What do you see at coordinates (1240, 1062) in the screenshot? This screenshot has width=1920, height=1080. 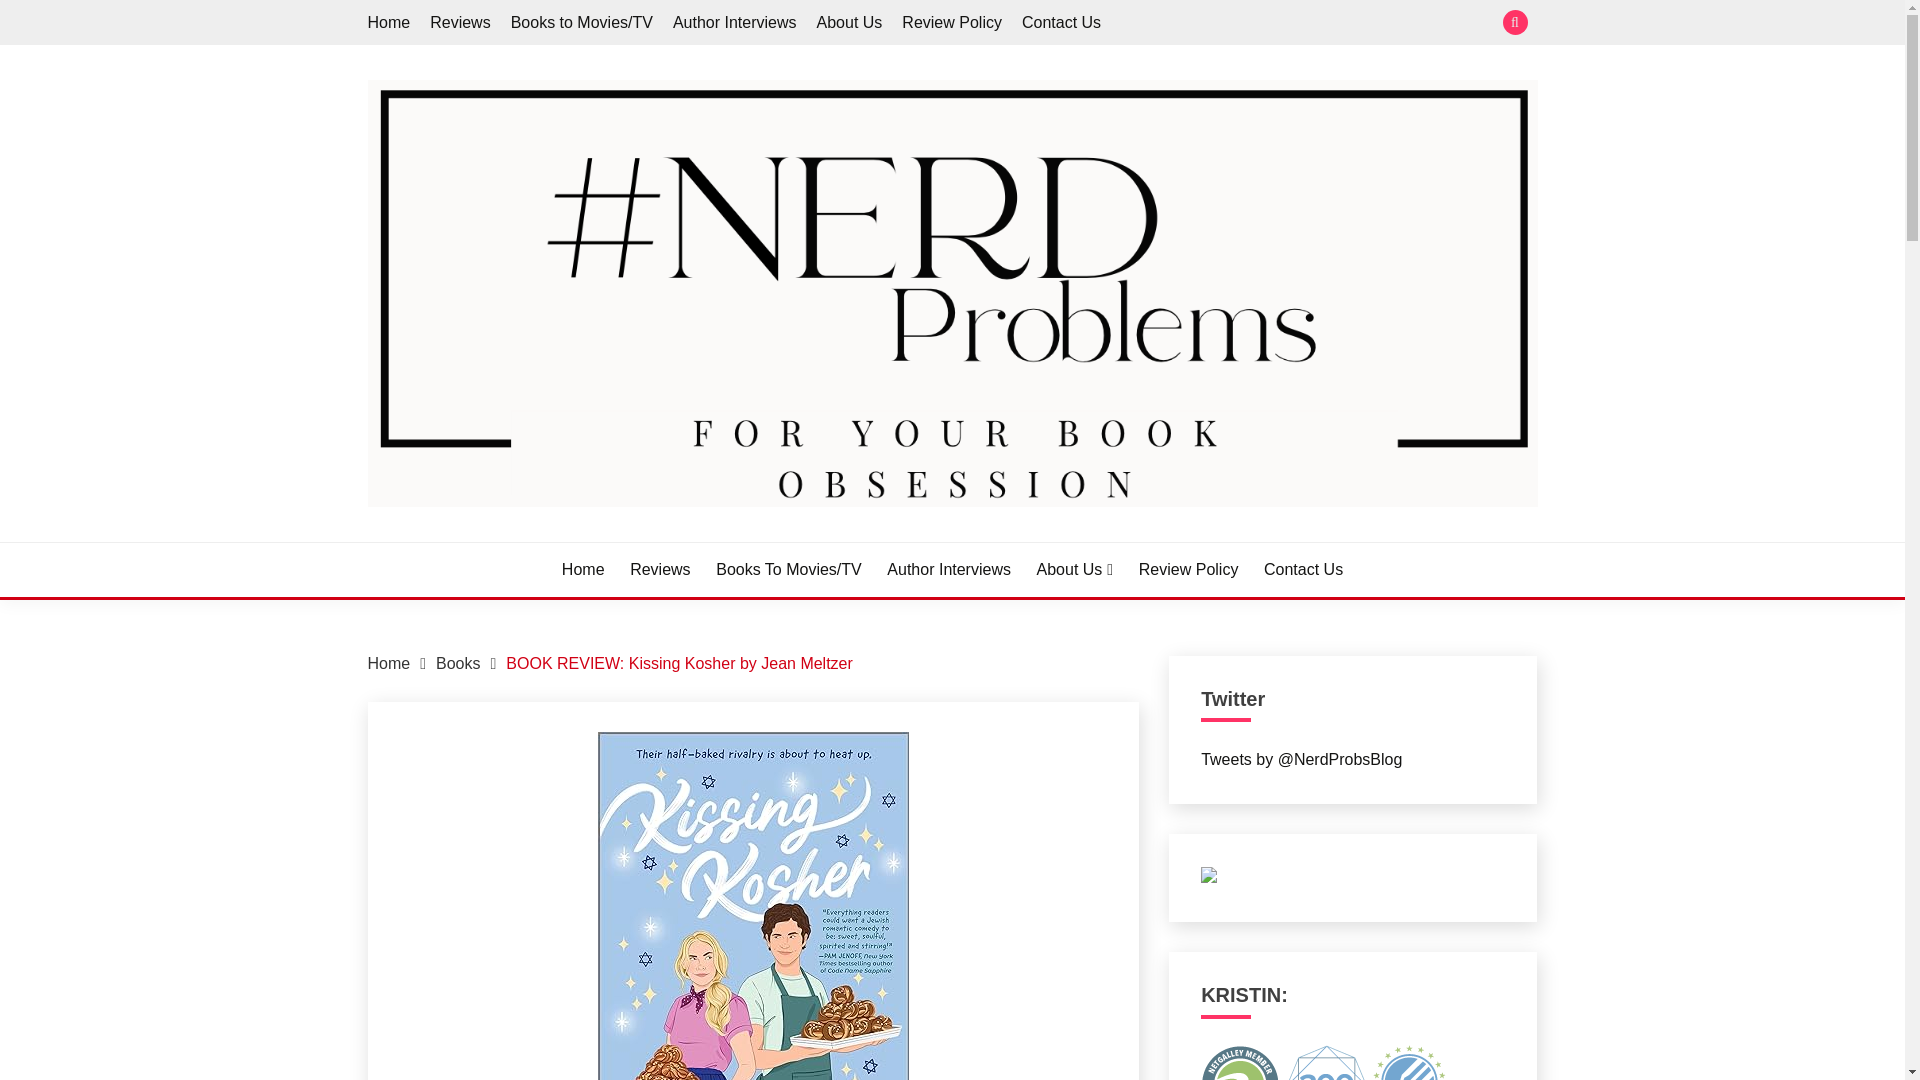 I see `Professional Reader` at bounding box center [1240, 1062].